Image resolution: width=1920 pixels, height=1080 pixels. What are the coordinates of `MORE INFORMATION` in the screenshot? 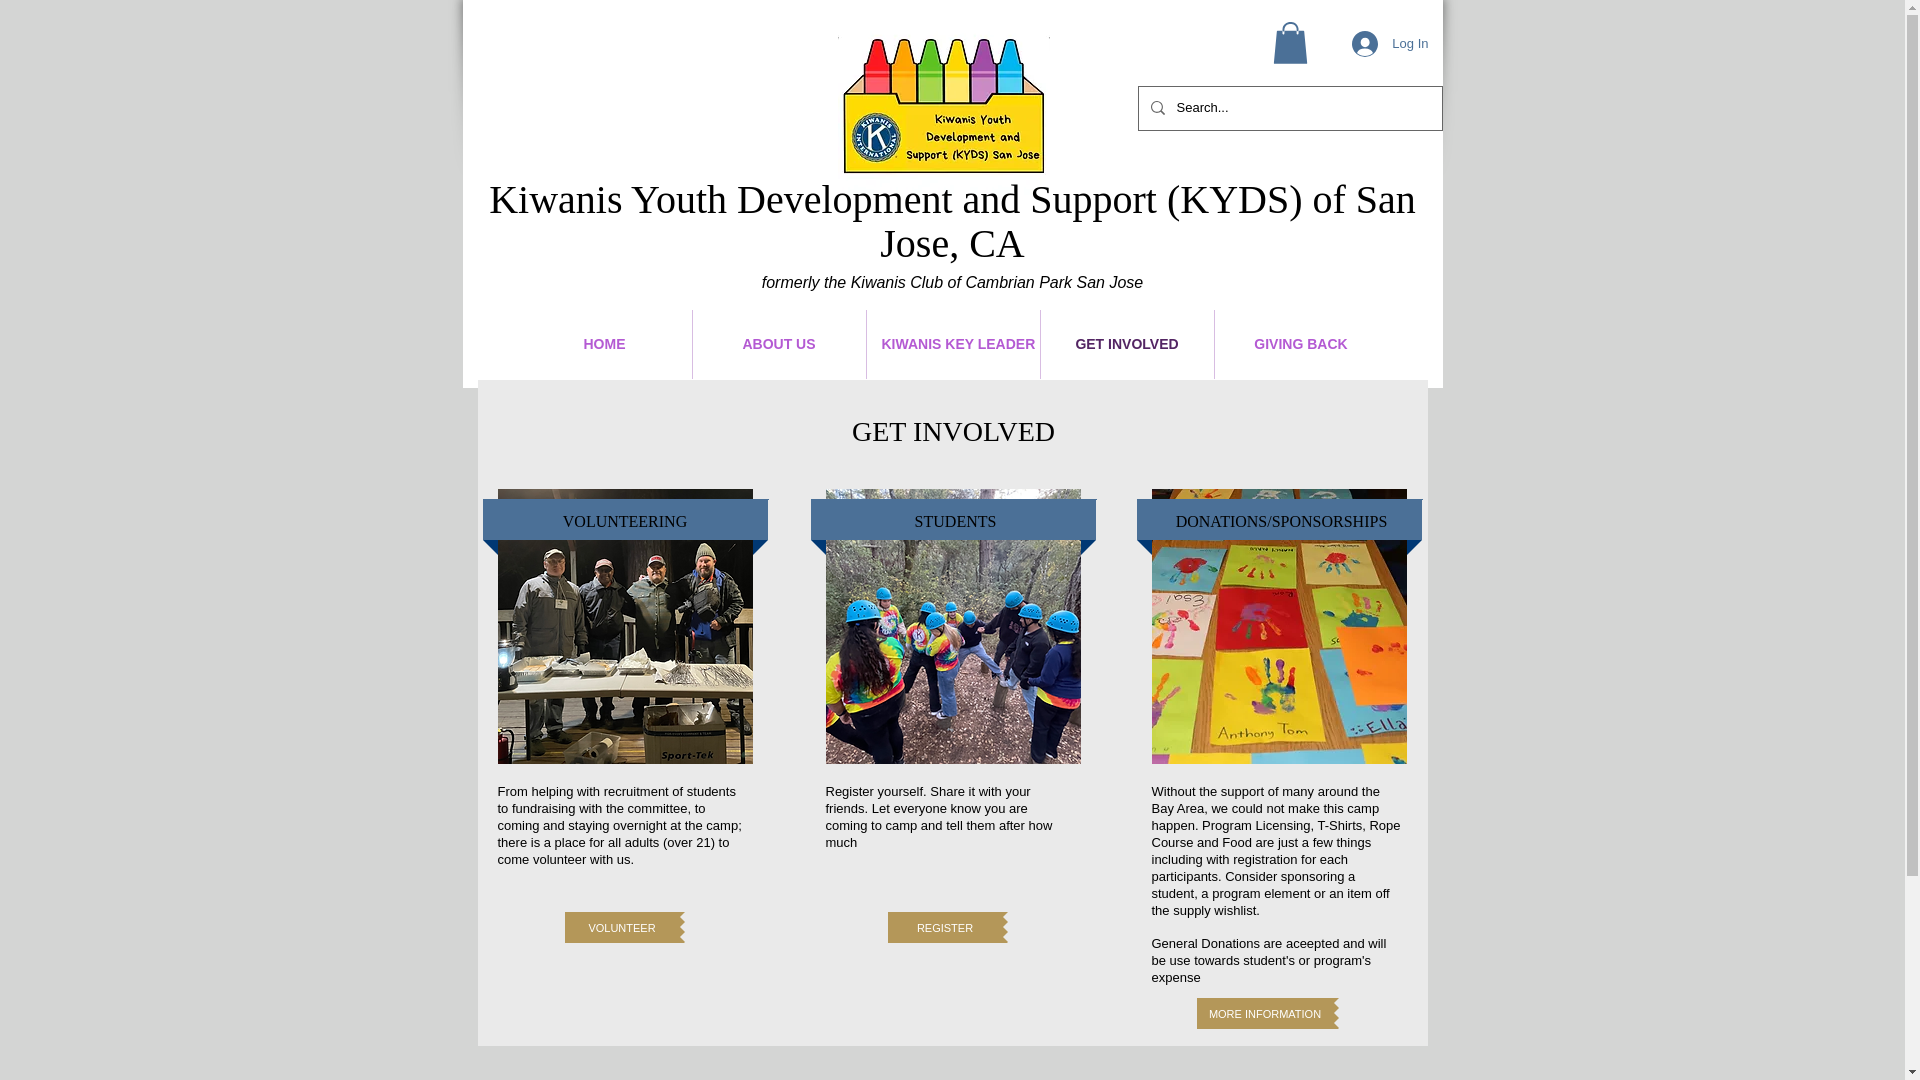 It's located at (1264, 1013).